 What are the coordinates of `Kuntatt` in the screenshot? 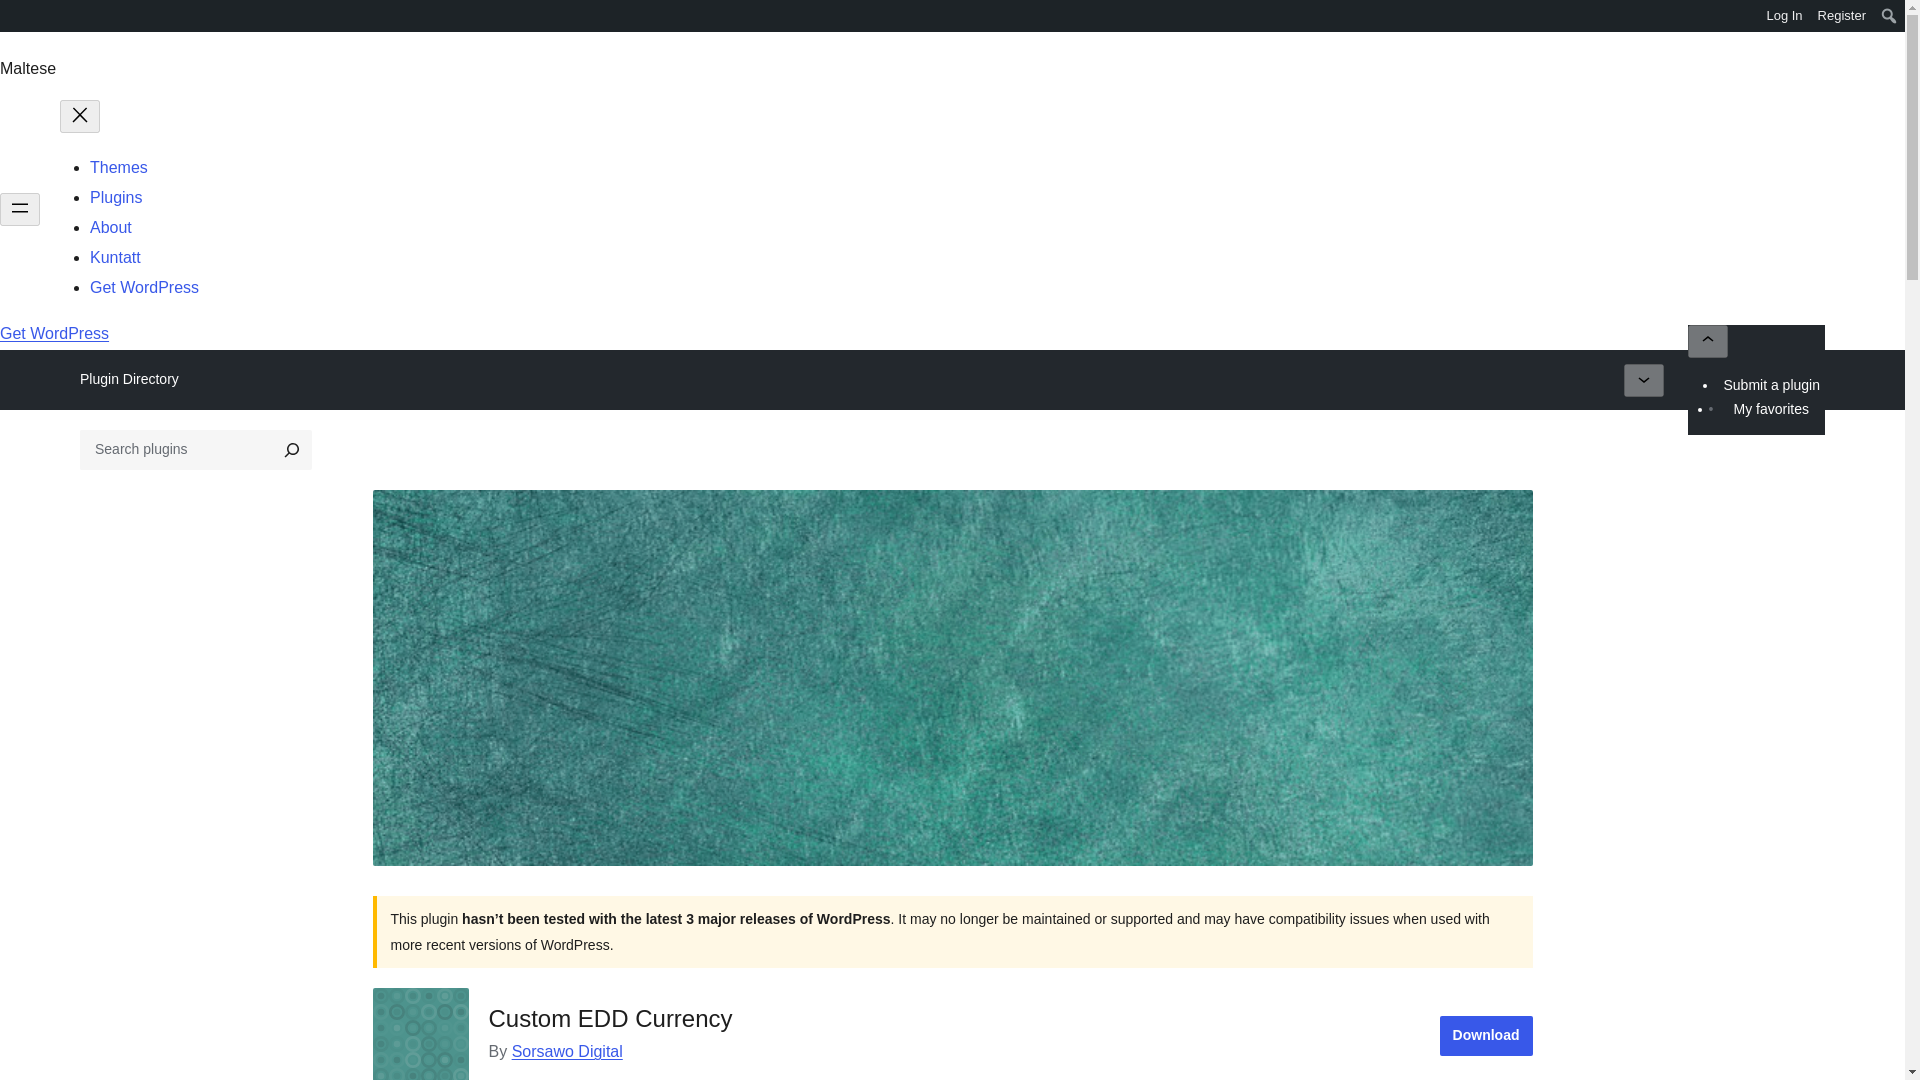 It's located at (115, 257).